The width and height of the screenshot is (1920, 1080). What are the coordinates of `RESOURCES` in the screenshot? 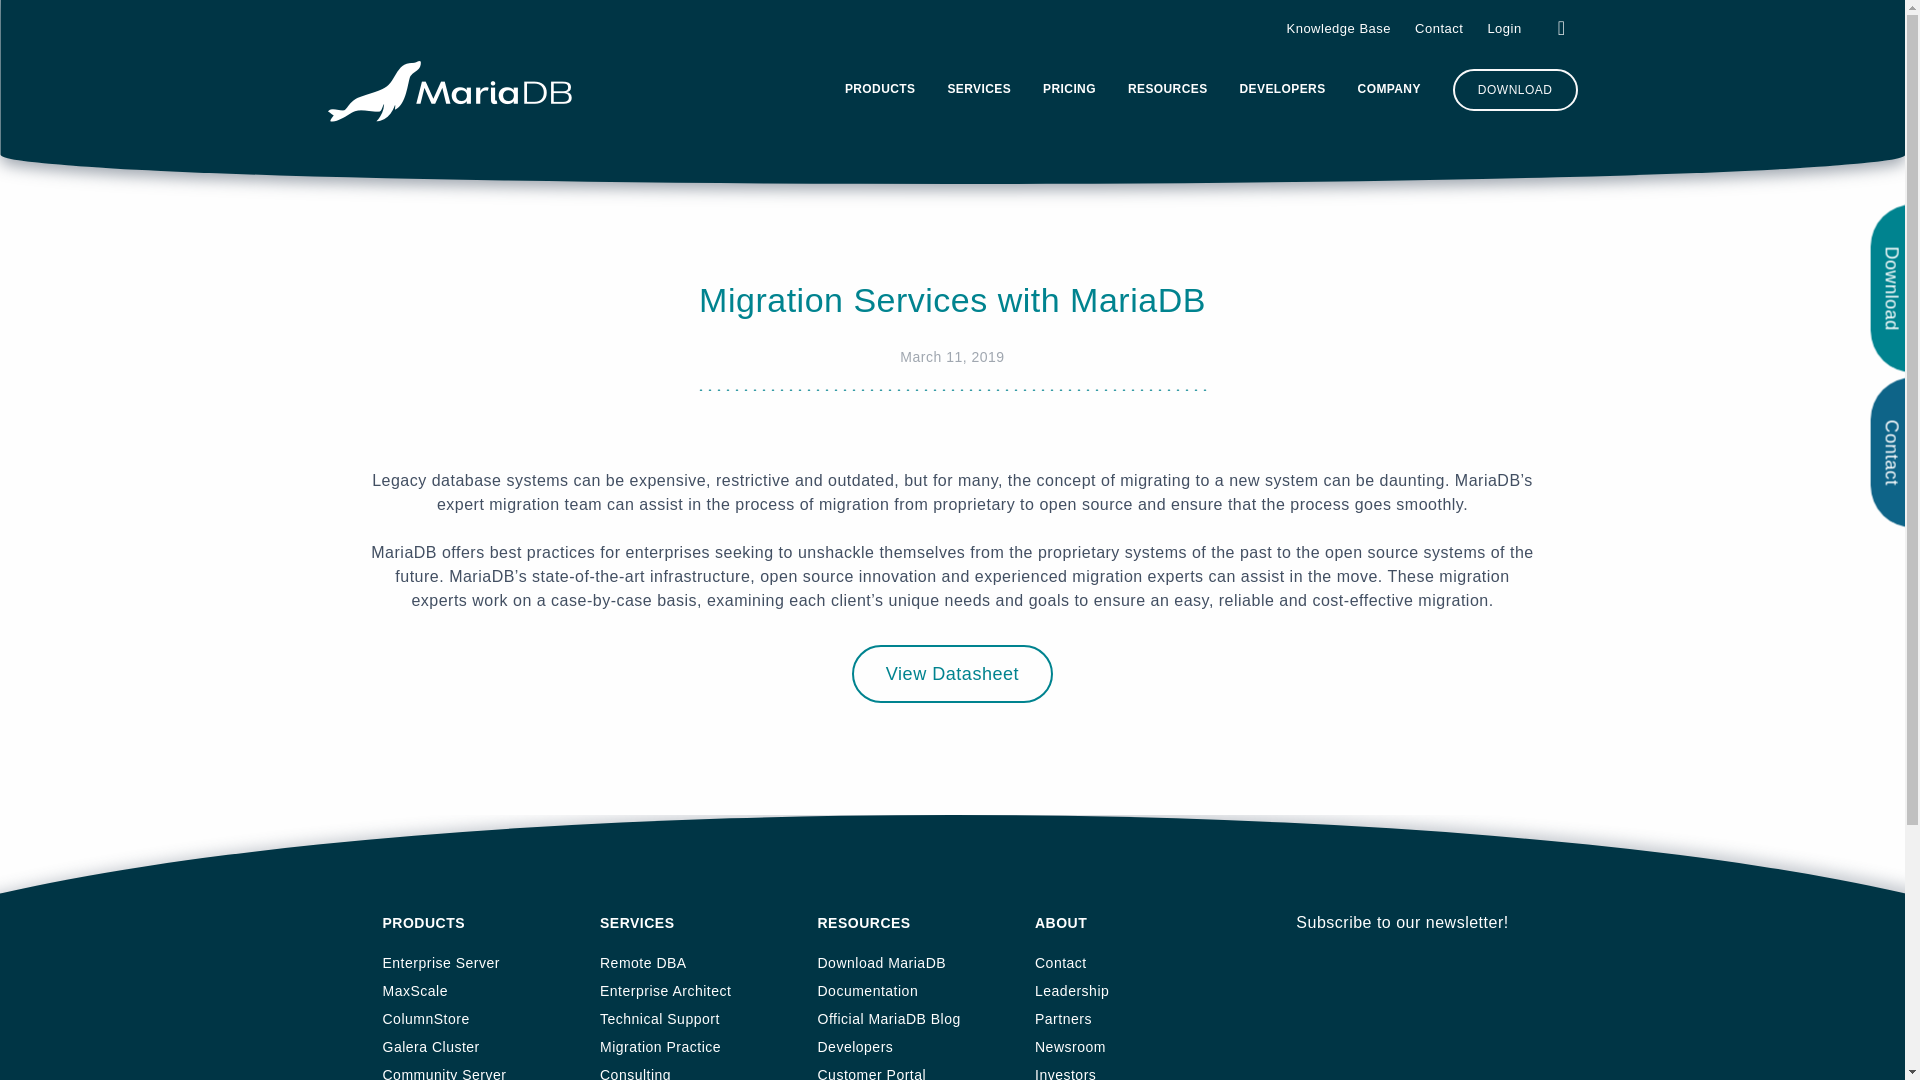 It's located at (1168, 92).